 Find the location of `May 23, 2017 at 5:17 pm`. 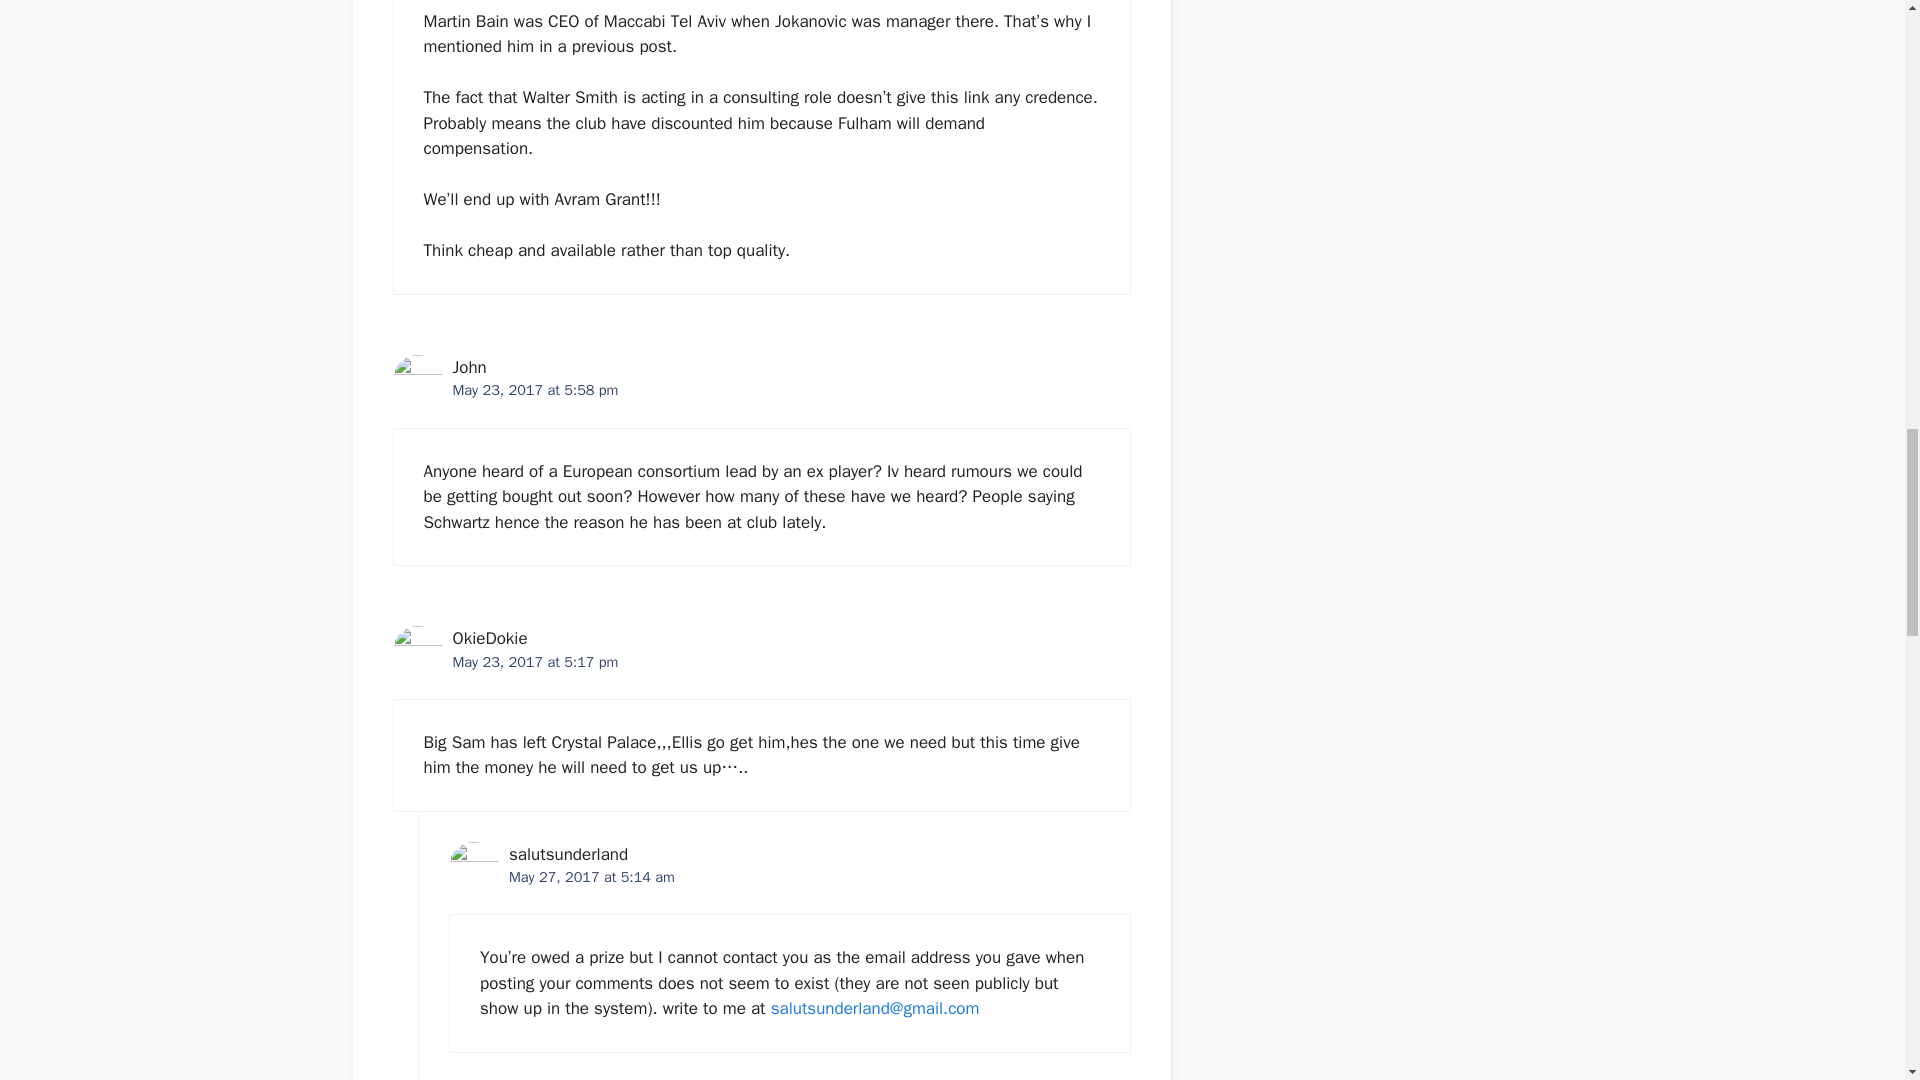

May 23, 2017 at 5:17 pm is located at coordinates (534, 662).